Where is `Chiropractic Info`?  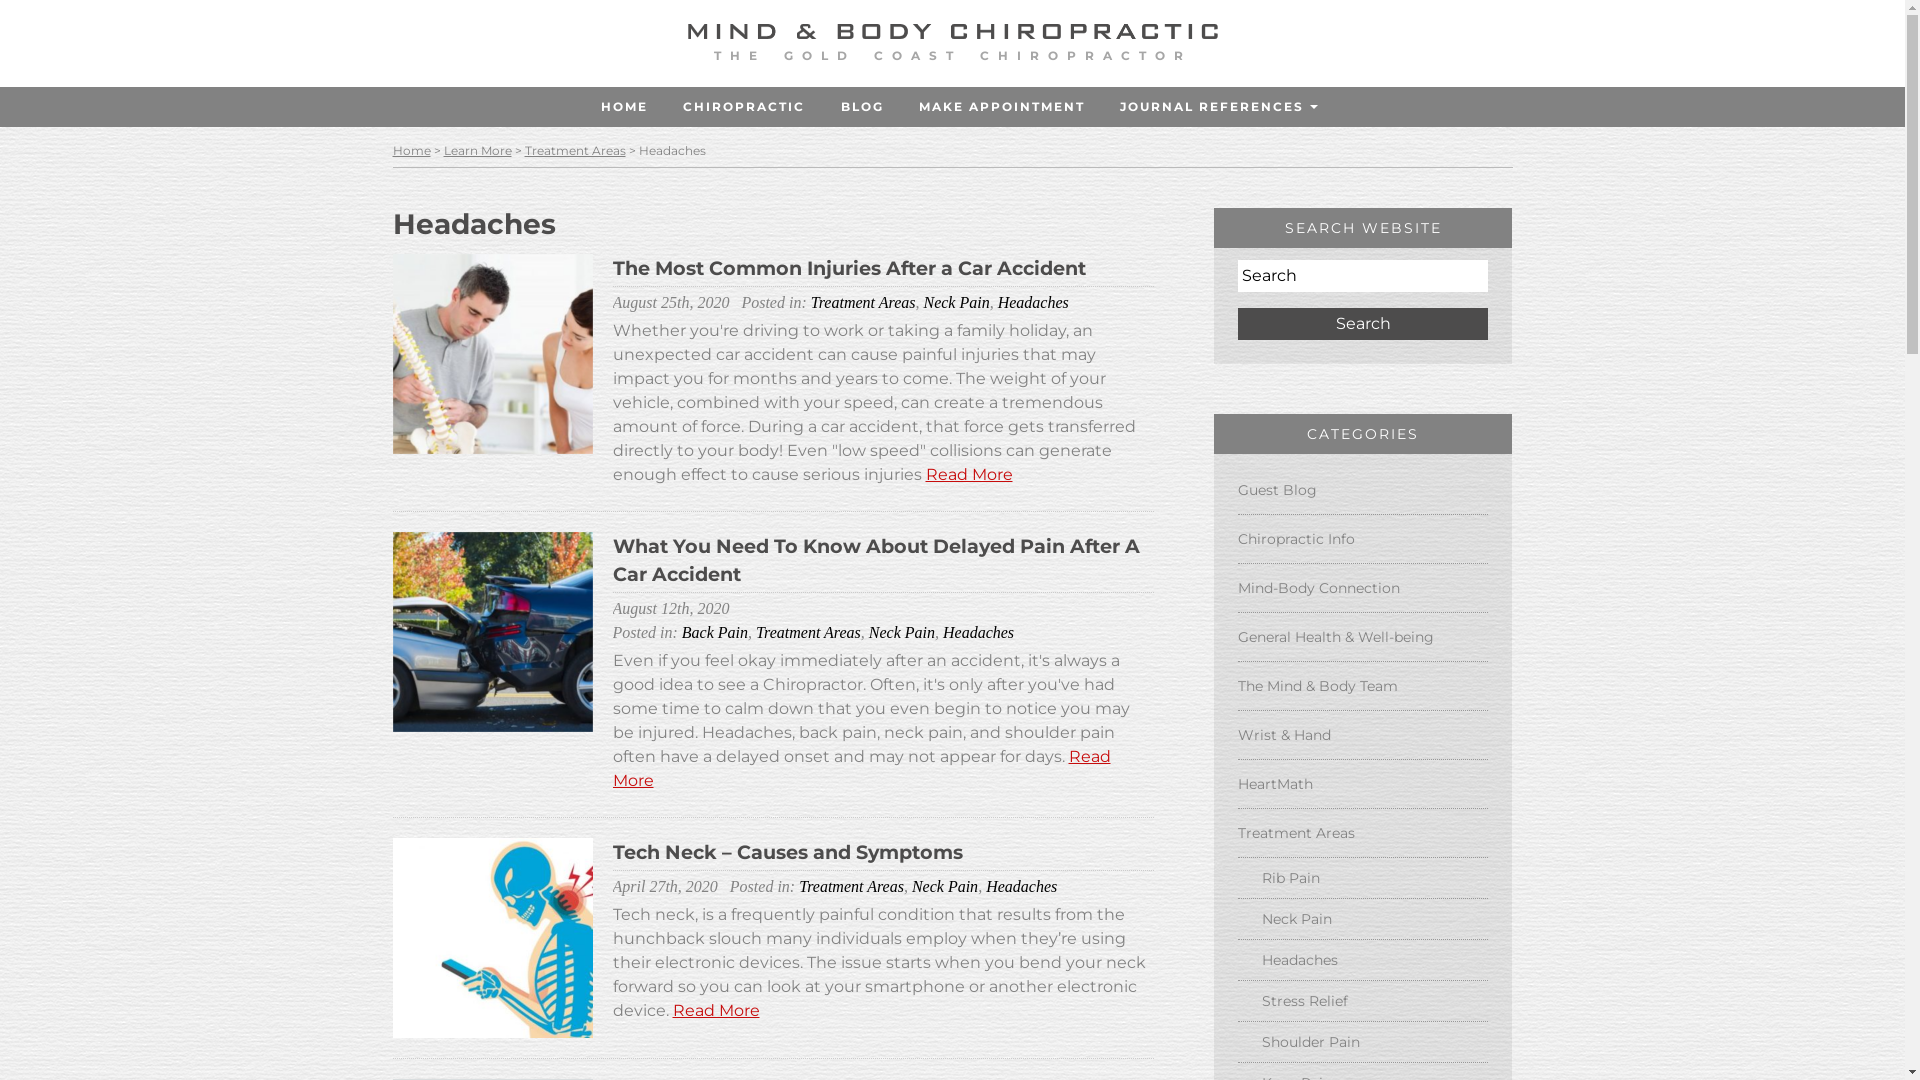
Chiropractic Info is located at coordinates (1363, 539).